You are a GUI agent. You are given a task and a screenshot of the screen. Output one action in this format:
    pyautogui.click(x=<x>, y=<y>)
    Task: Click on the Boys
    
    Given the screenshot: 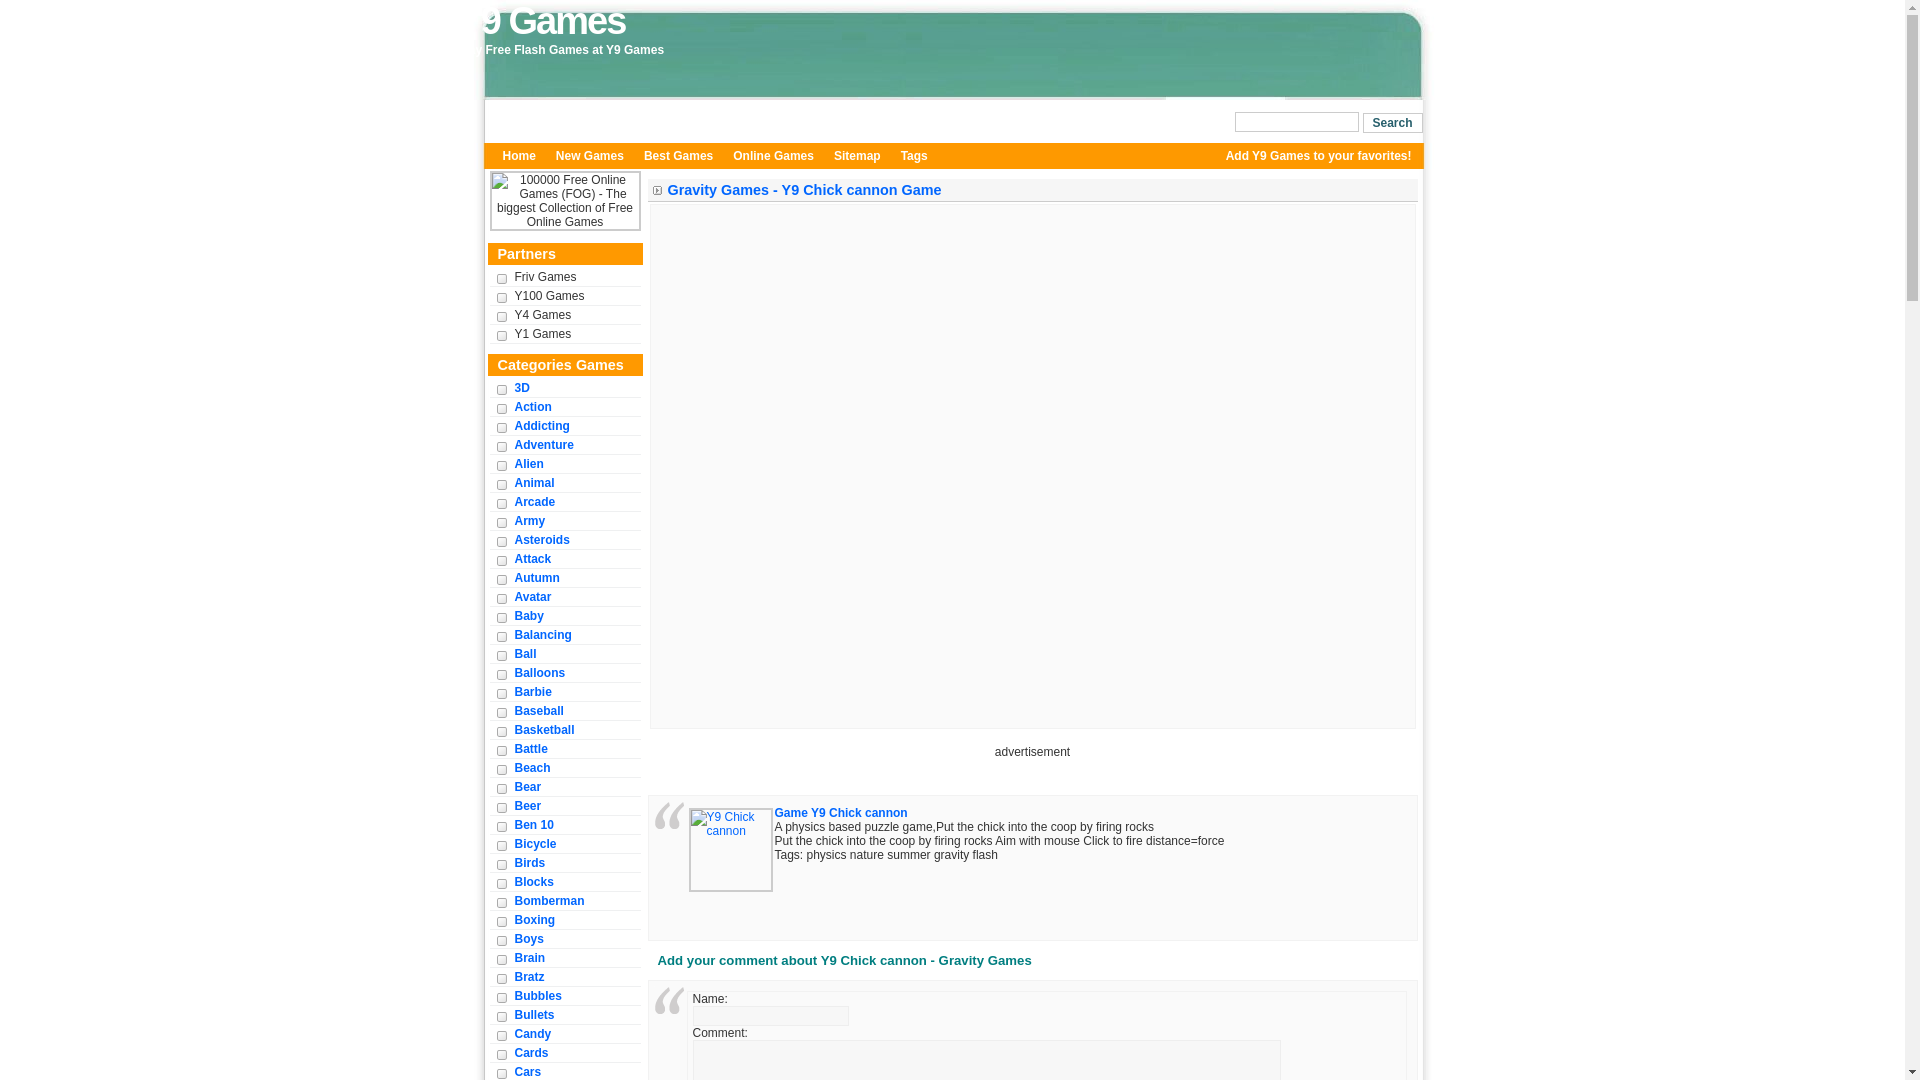 What is the action you would take?
    pyautogui.click(x=528, y=938)
    